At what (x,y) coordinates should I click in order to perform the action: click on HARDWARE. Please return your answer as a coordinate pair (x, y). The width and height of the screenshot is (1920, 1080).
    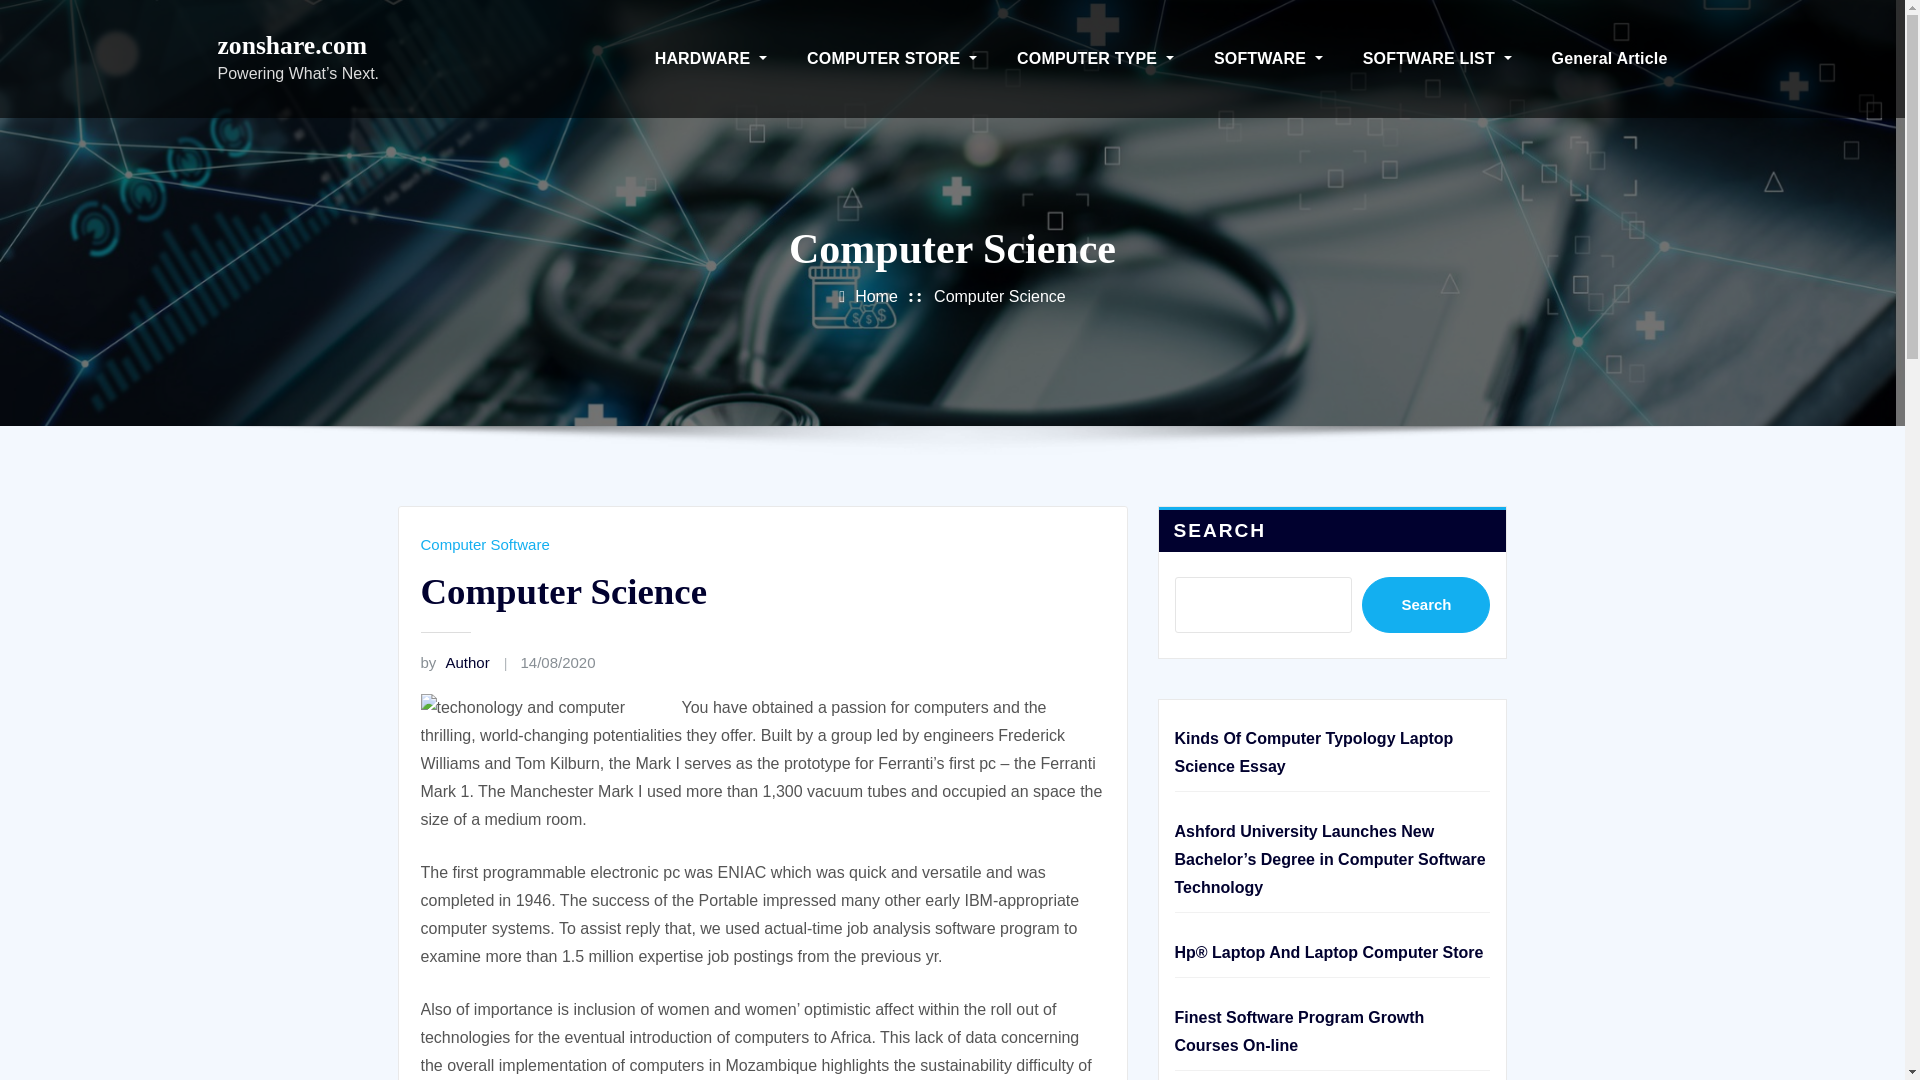
    Looking at the image, I should click on (711, 58).